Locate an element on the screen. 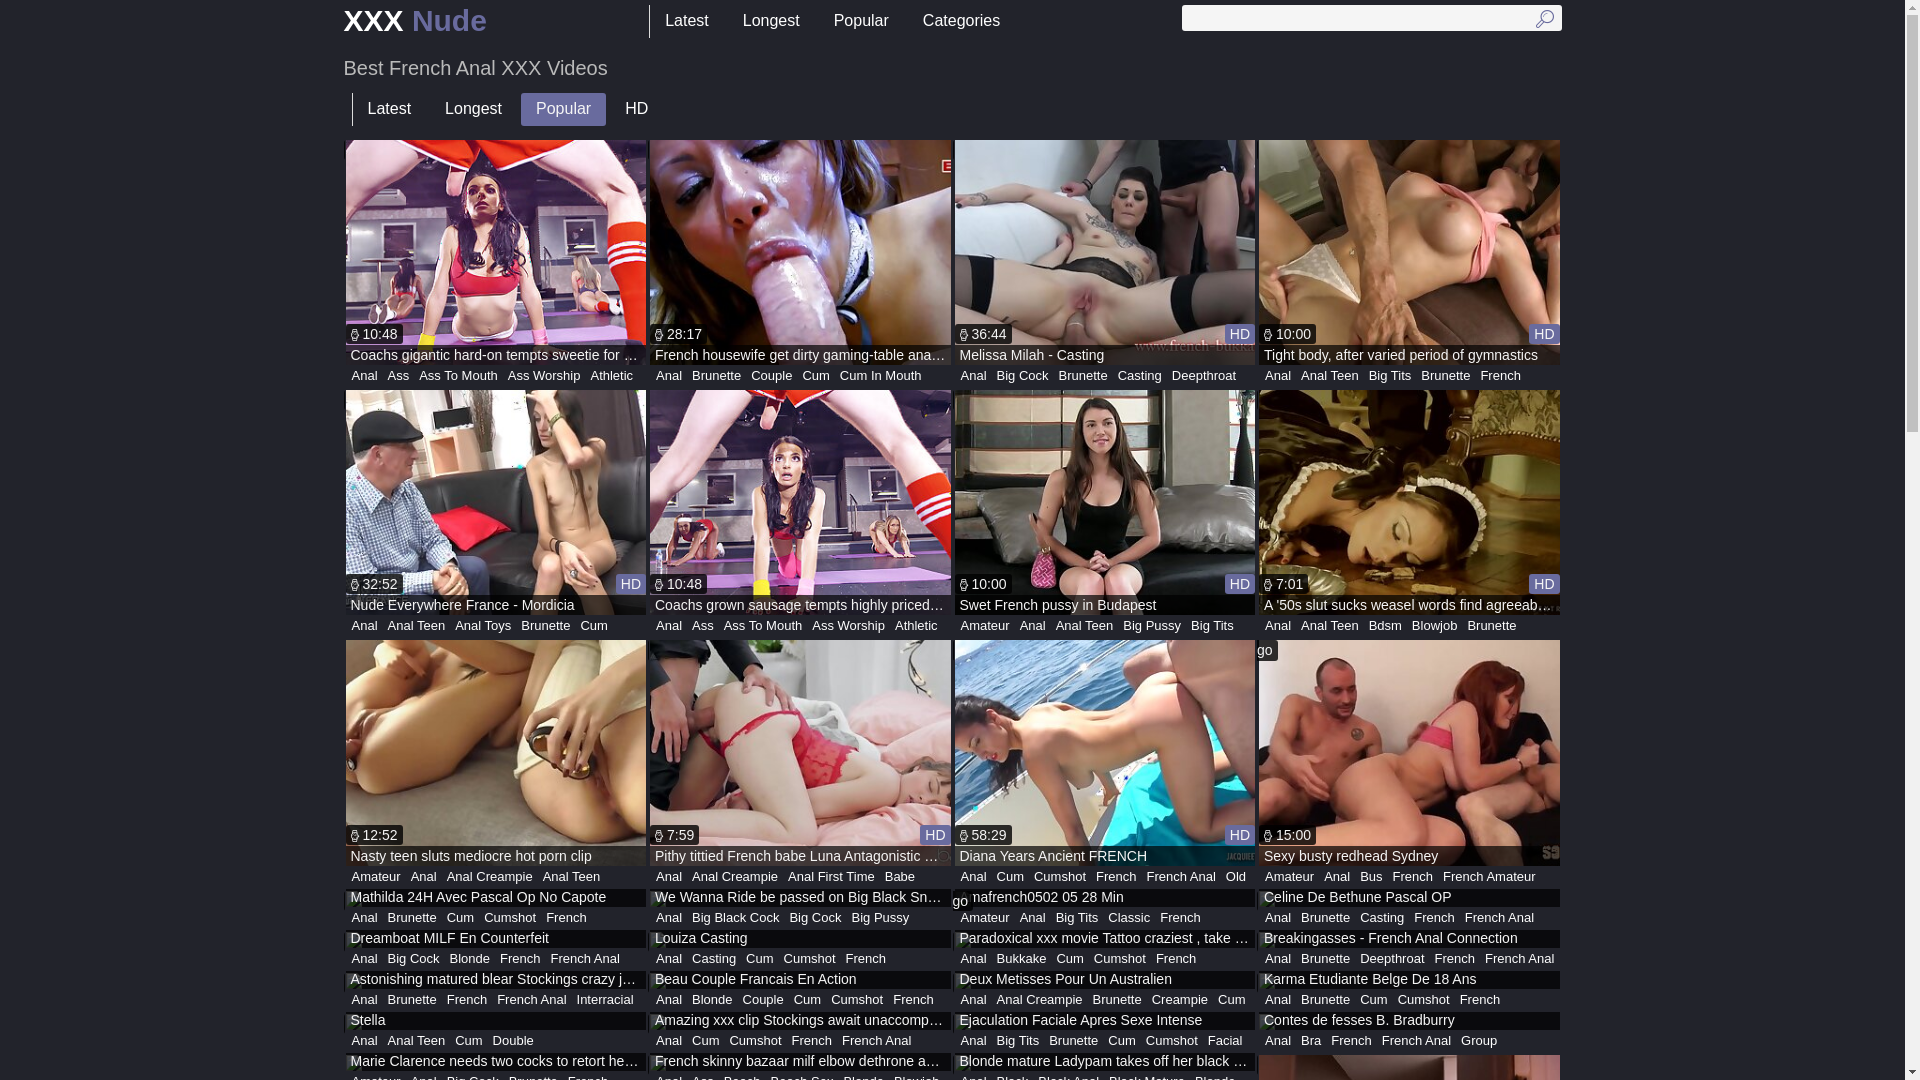 This screenshot has height=1080, width=1920. Big Pussy is located at coordinates (1152, 626).